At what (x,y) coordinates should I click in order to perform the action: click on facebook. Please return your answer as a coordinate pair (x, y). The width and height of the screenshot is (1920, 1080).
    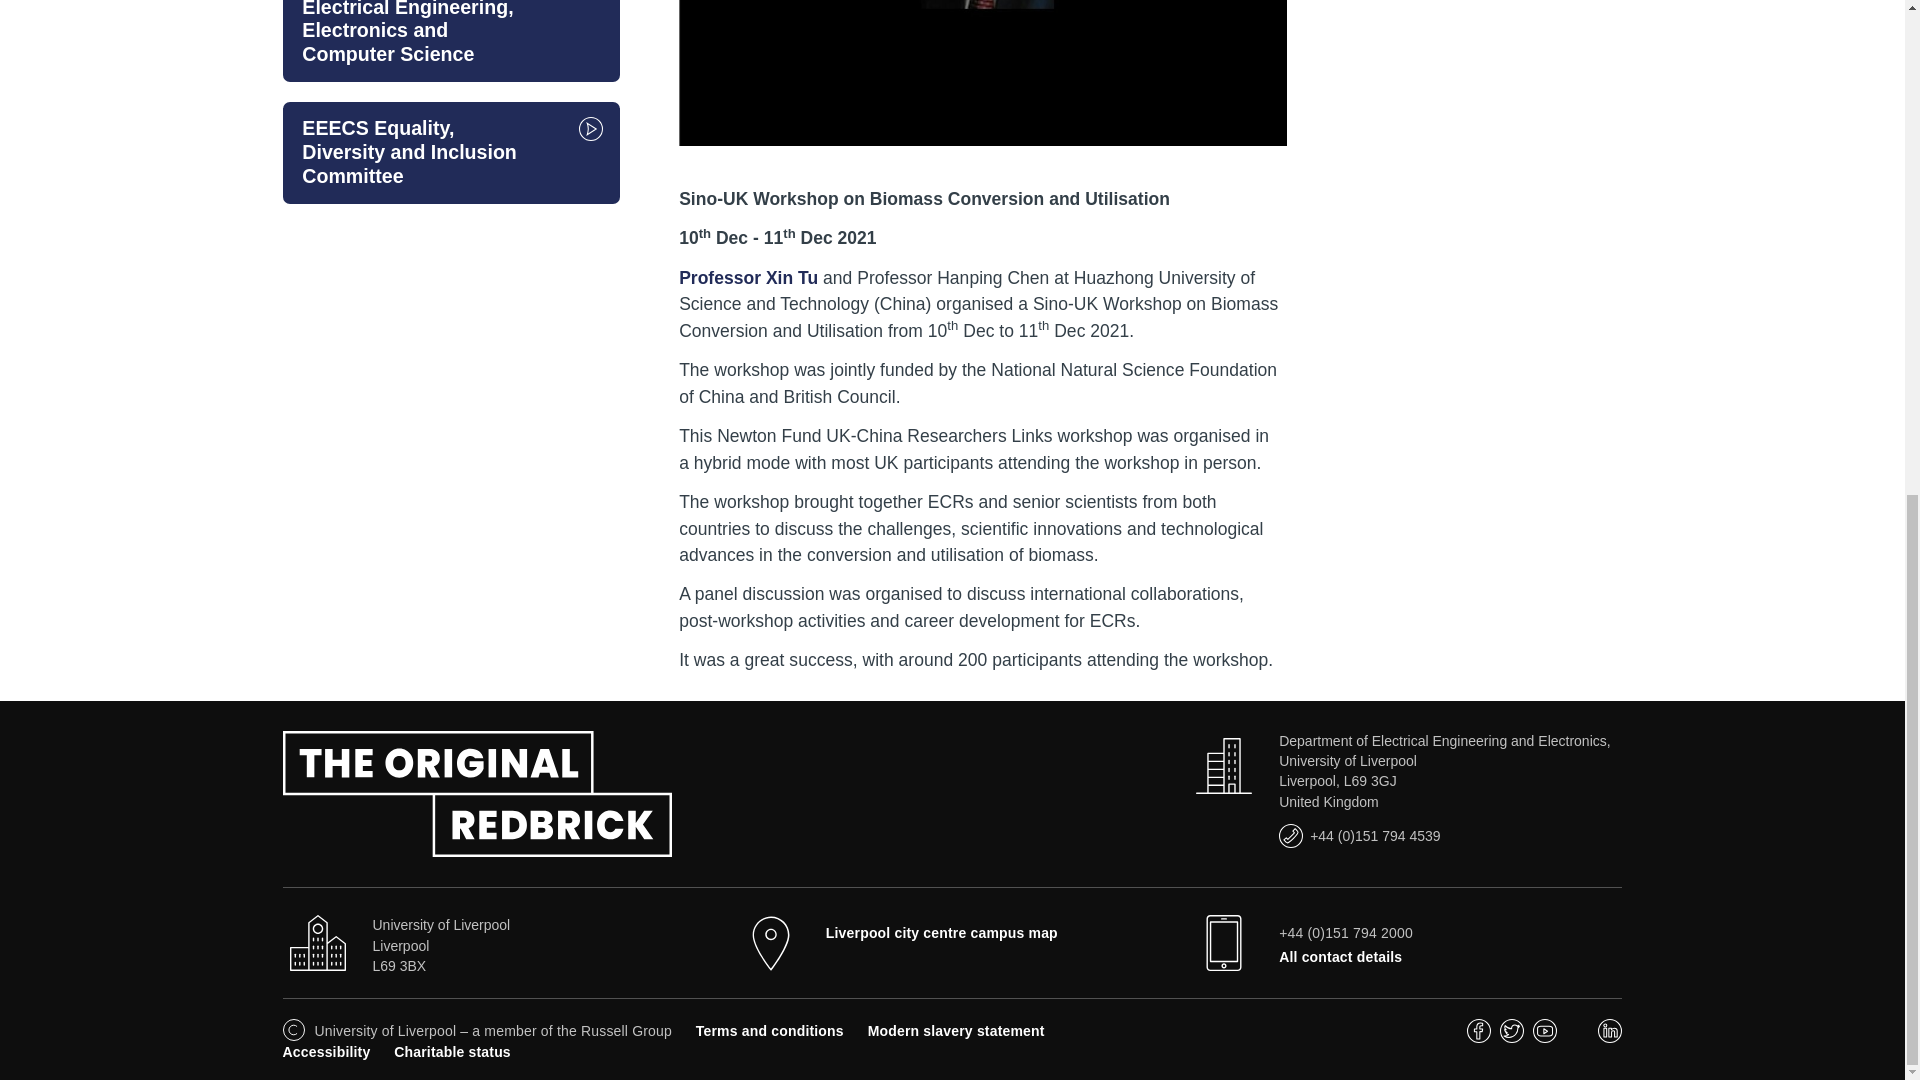
    Looking at the image, I should click on (1478, 1038).